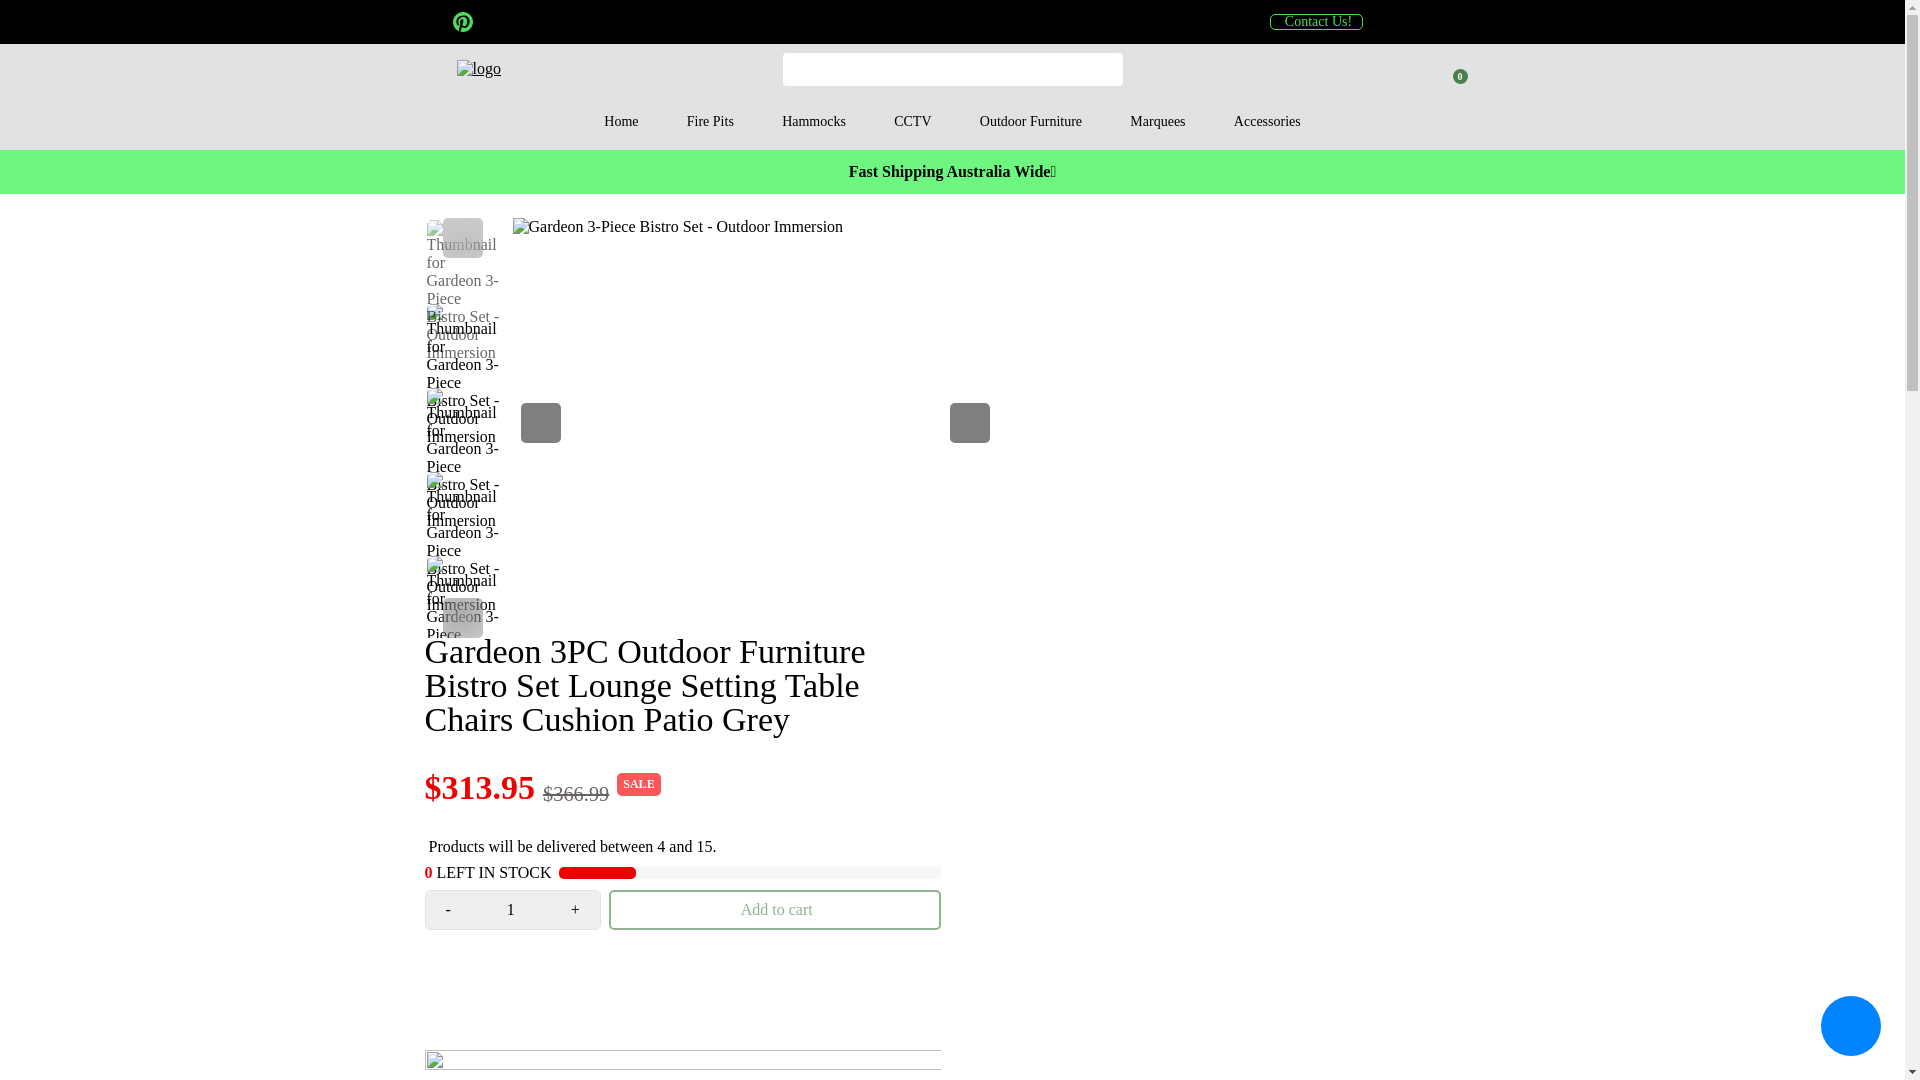 The image size is (1920, 1080). Describe the element at coordinates (1031, 122) in the screenshot. I see `Outdoor Furniture` at that location.